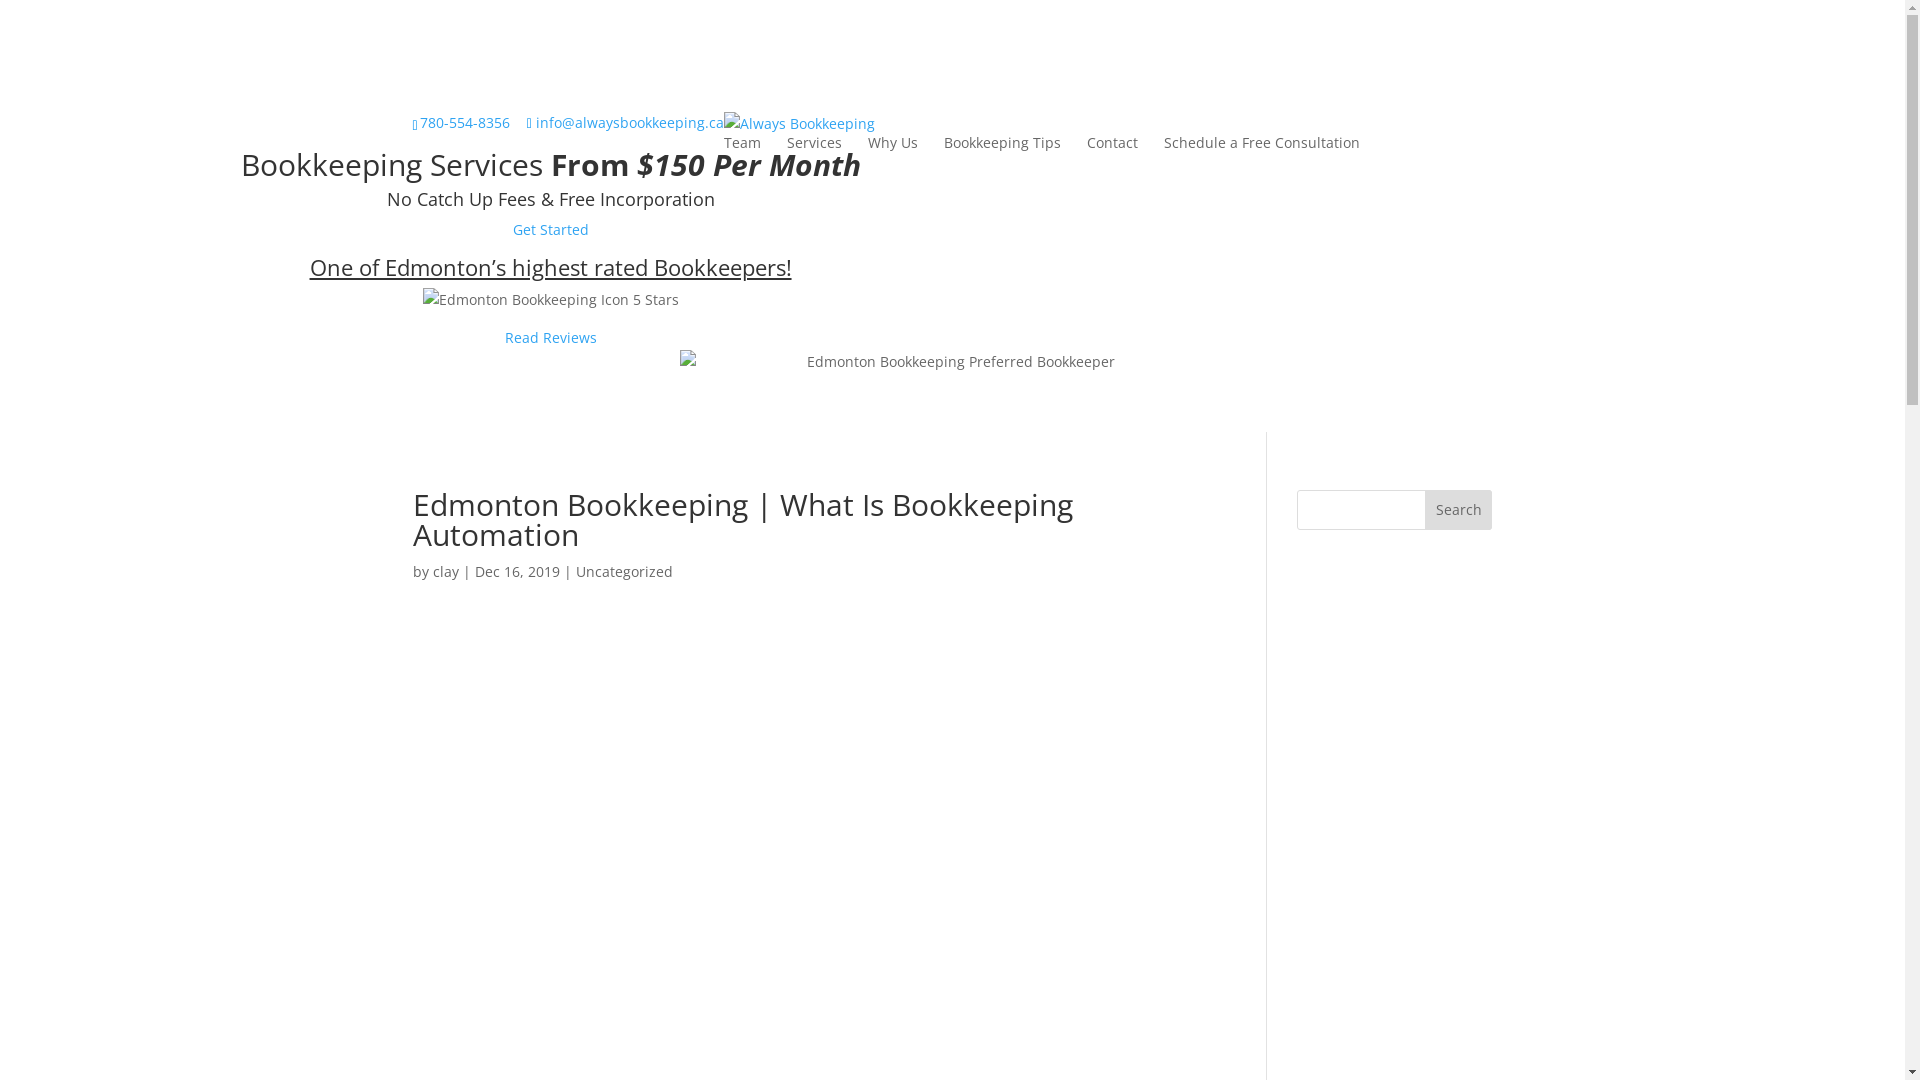 The width and height of the screenshot is (1920, 1080). I want to click on Team, so click(742, 143).